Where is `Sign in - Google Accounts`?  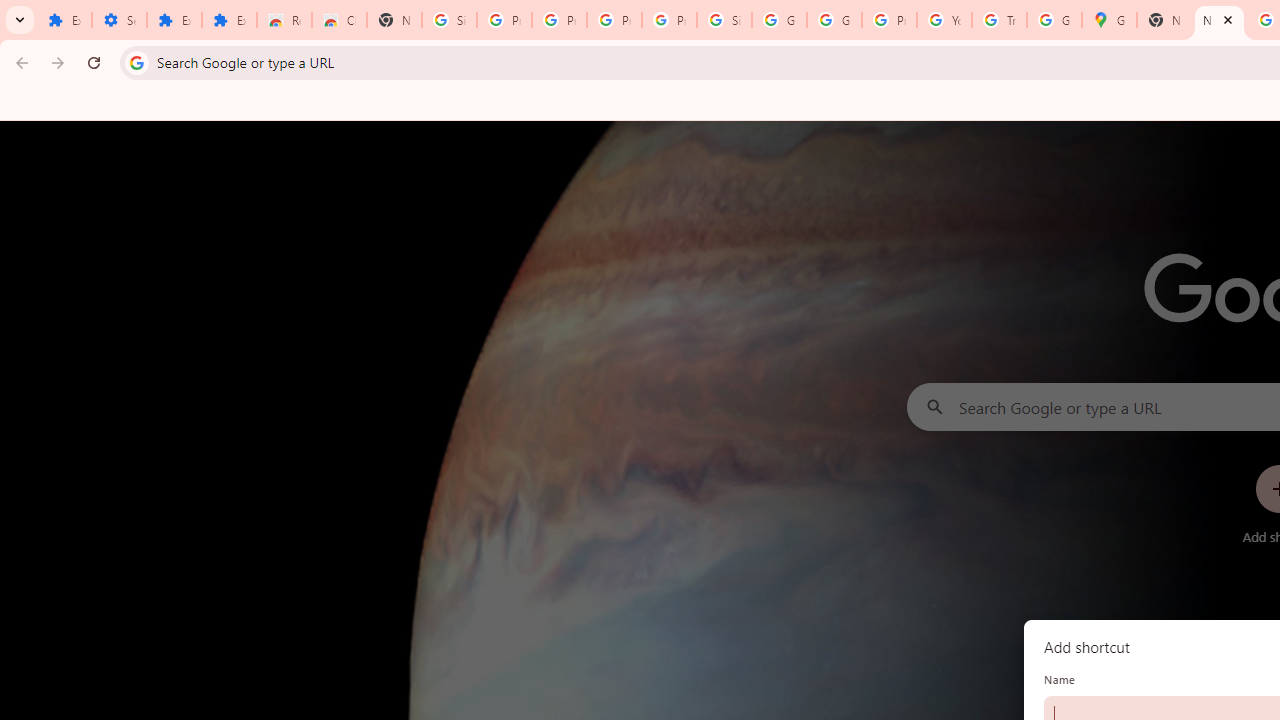
Sign in - Google Accounts is located at coordinates (450, 20).